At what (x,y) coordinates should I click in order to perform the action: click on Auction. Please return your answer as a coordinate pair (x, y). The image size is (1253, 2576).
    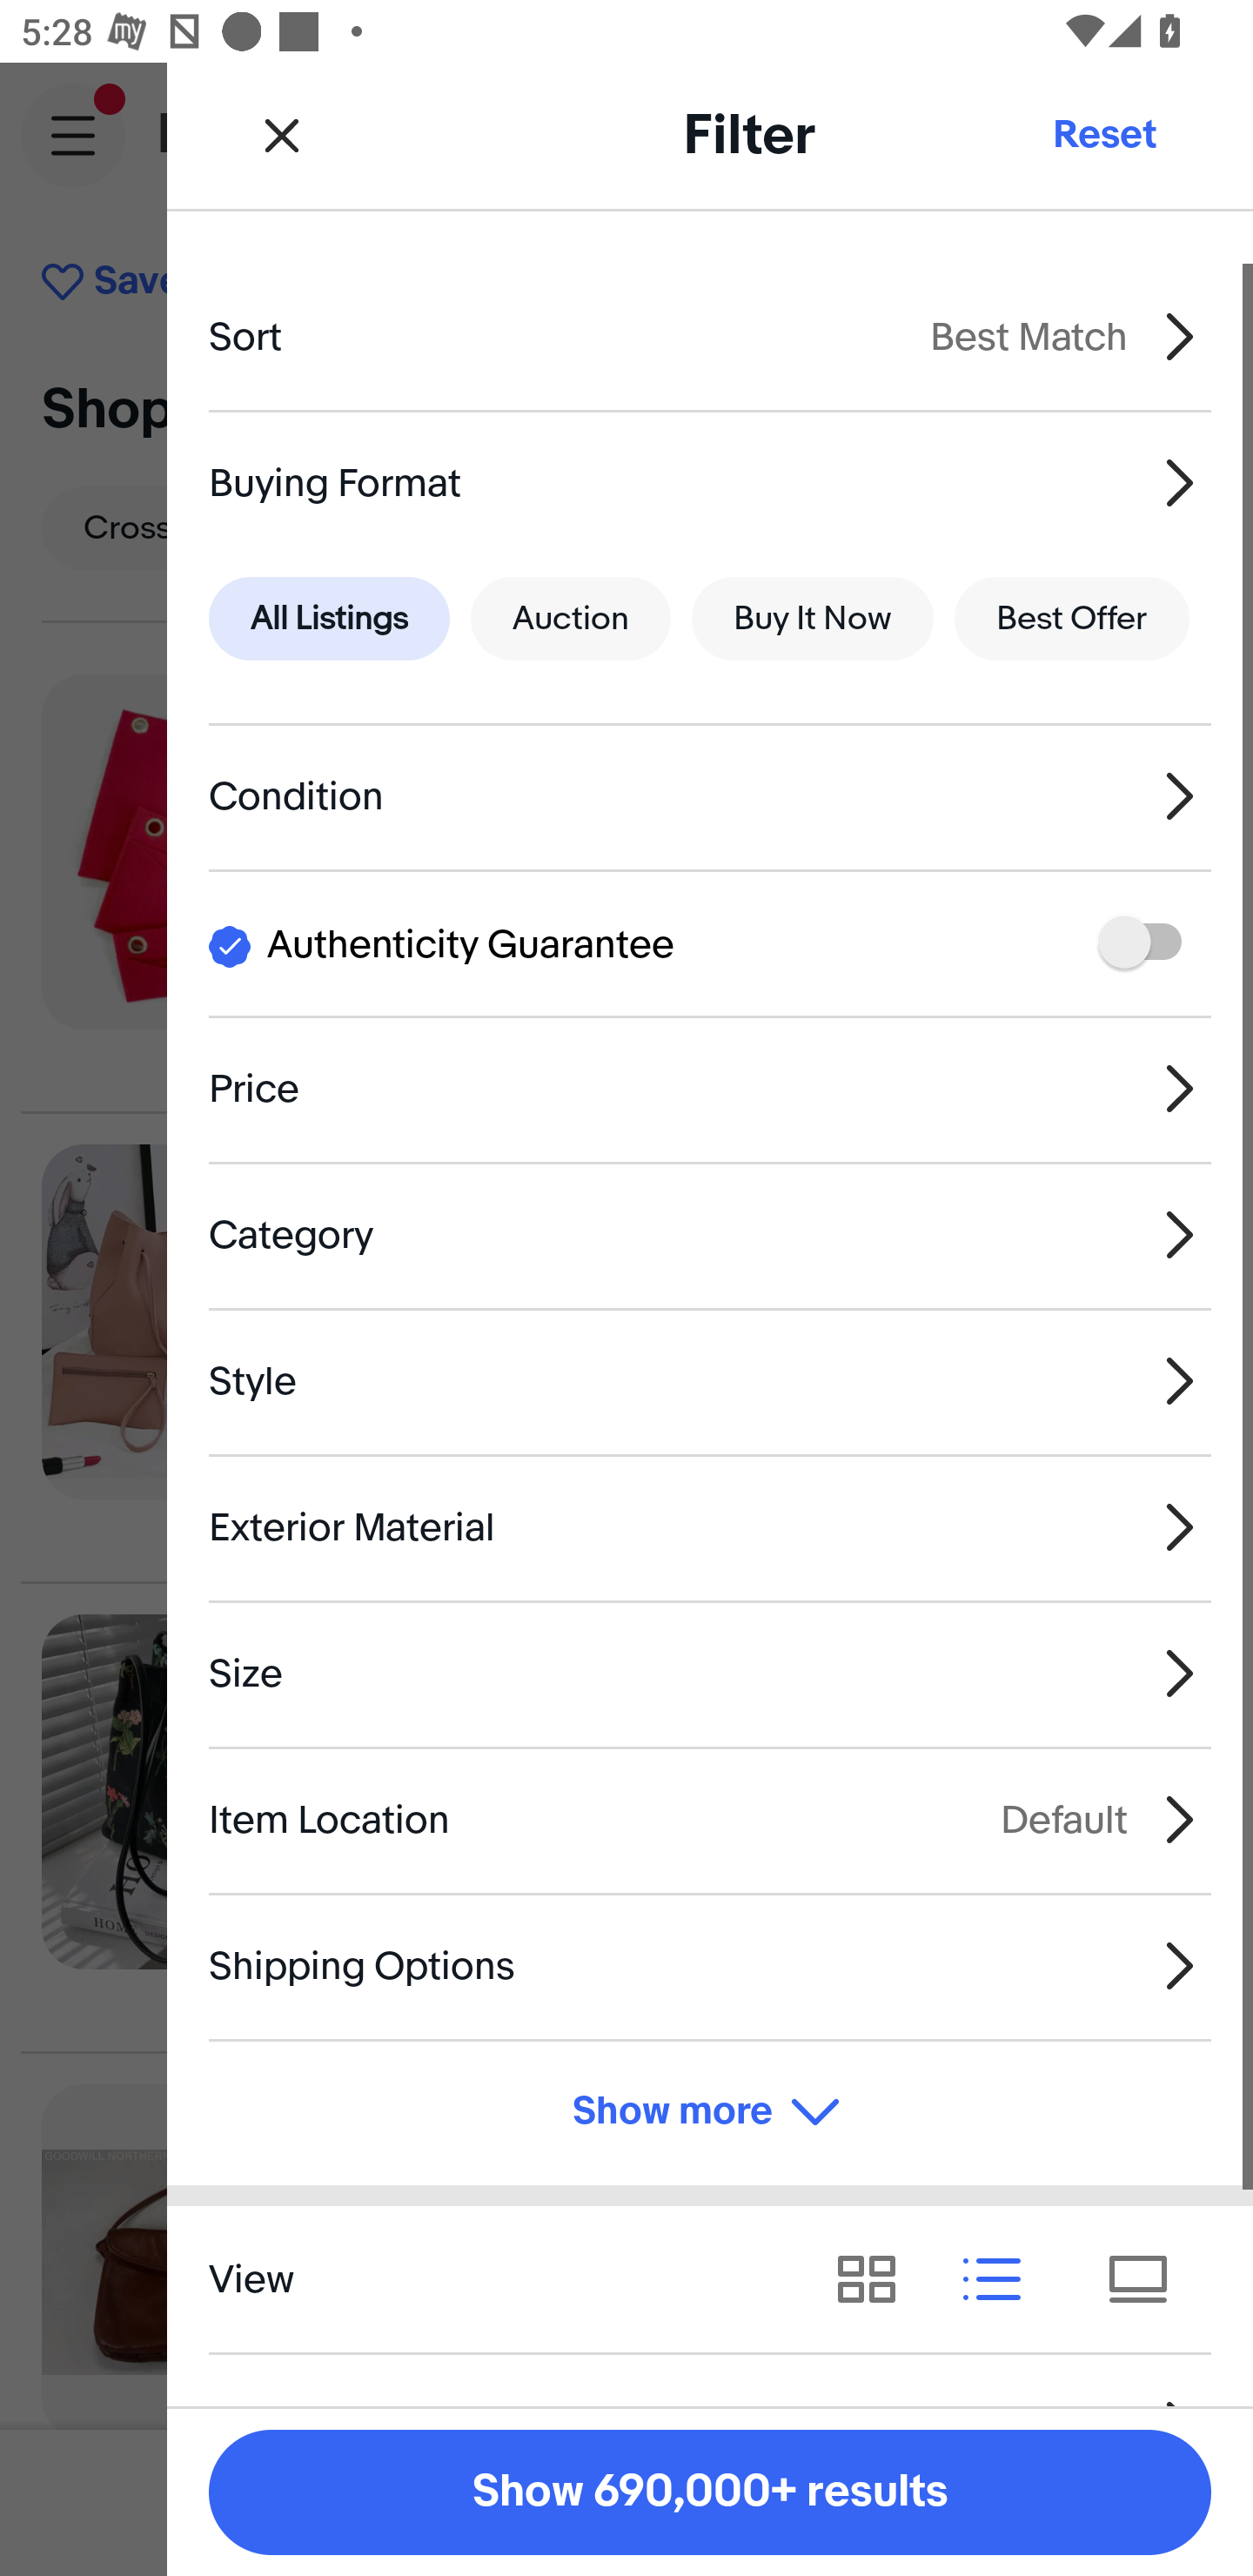
    Looking at the image, I should click on (571, 620).